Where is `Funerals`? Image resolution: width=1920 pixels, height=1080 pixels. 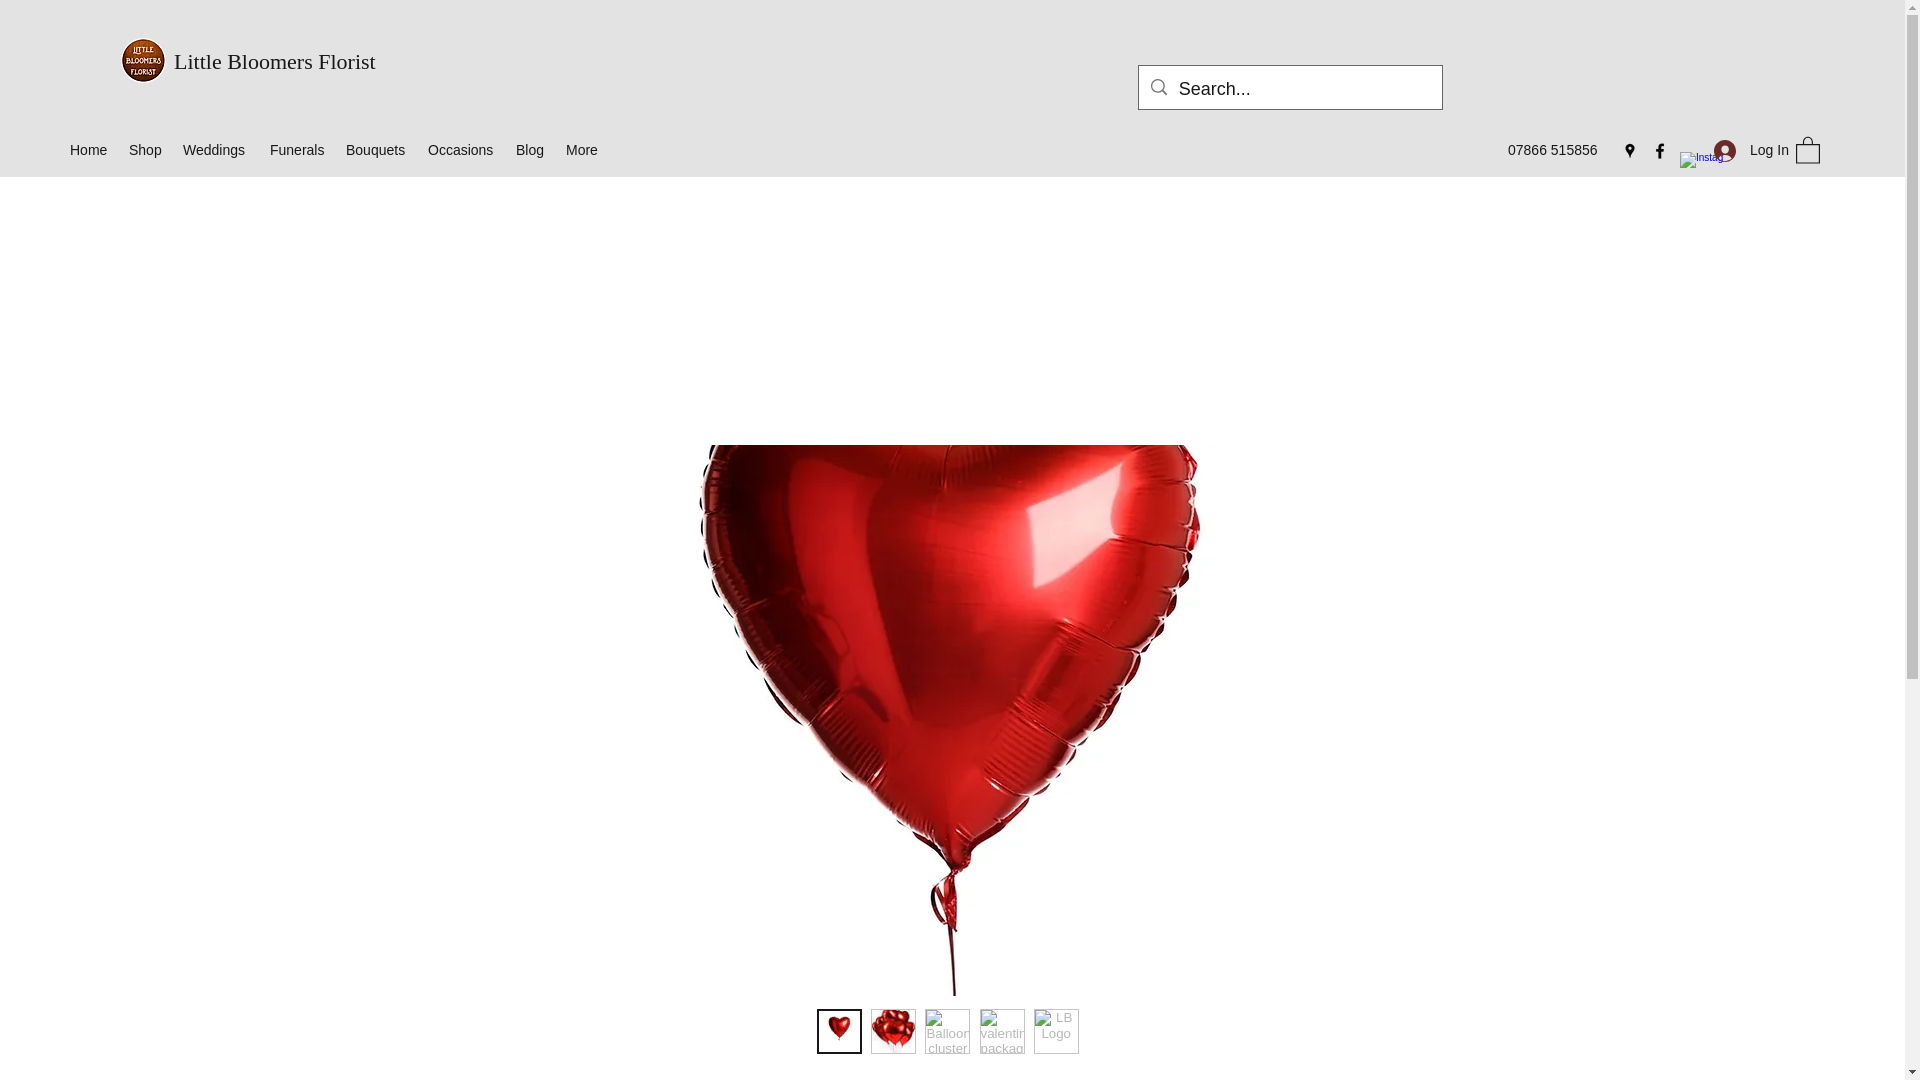 Funerals is located at coordinates (298, 150).